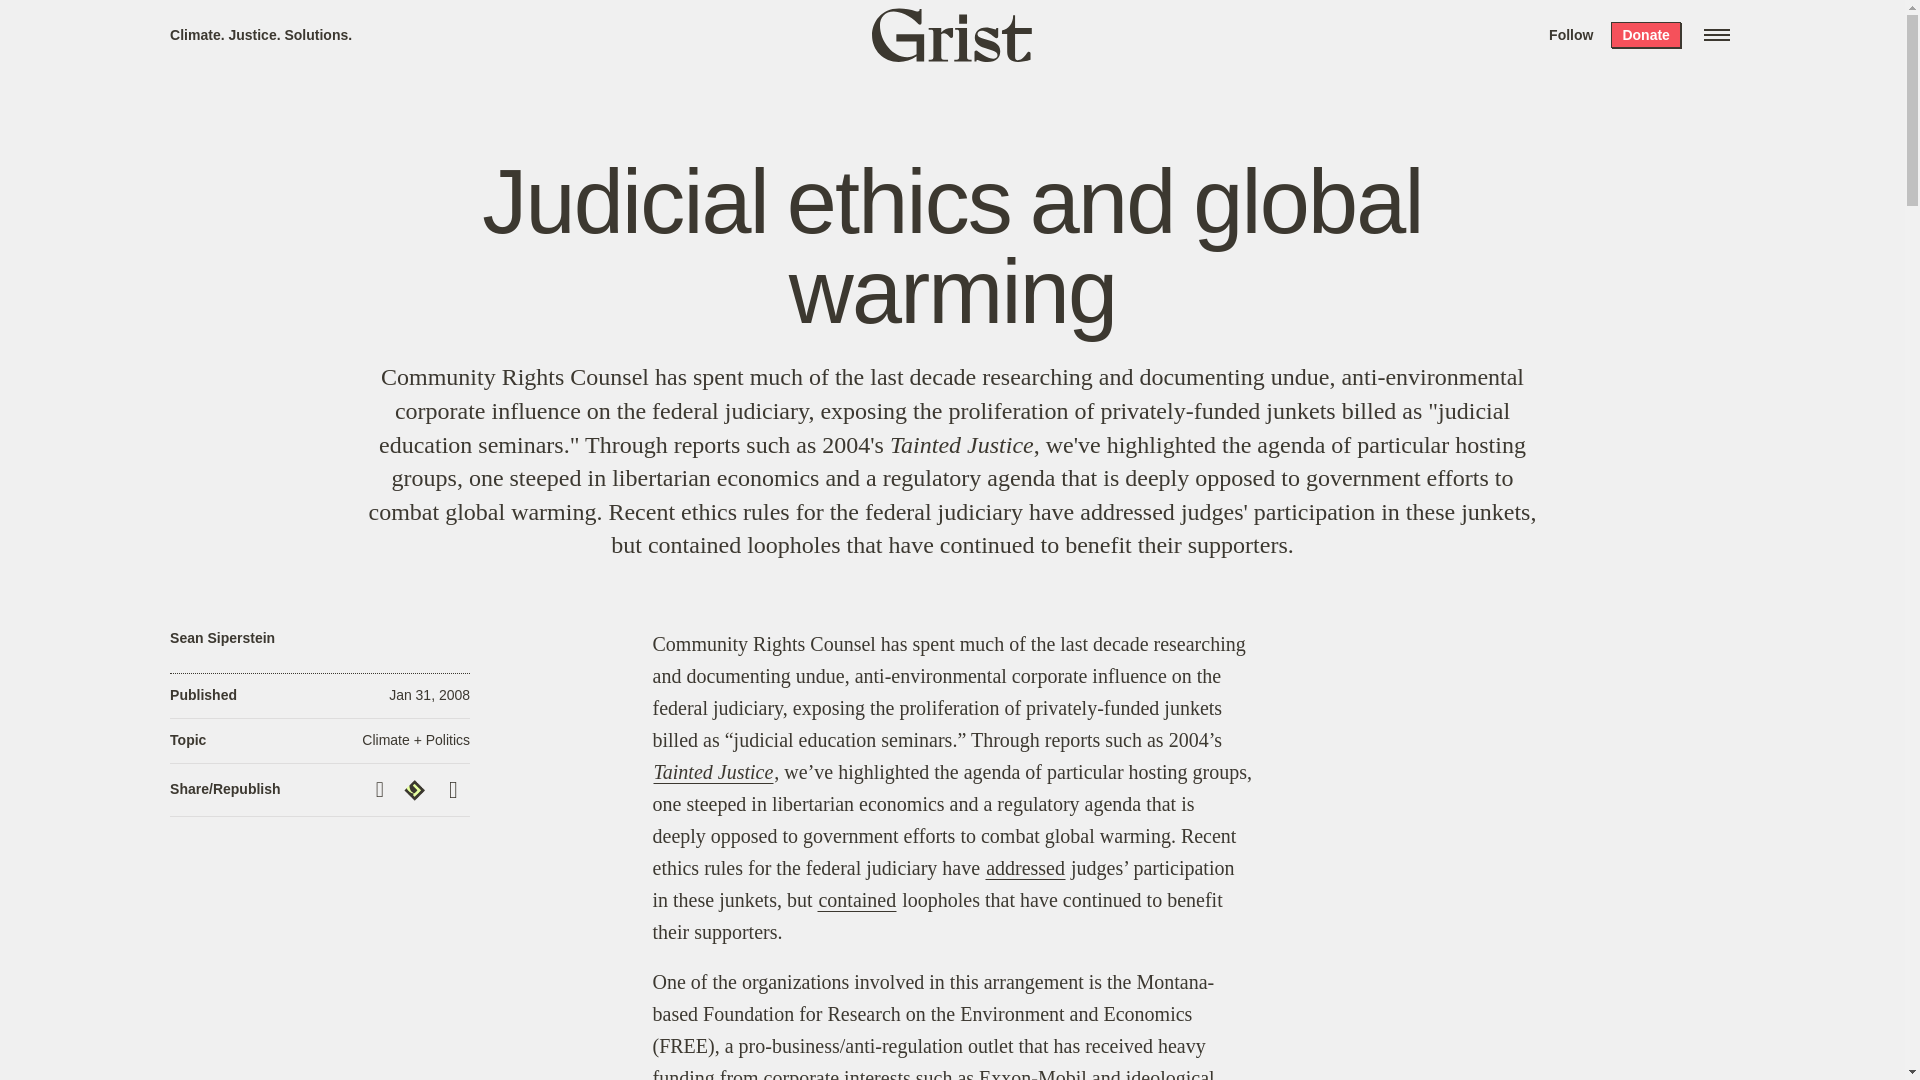  What do you see at coordinates (382, 789) in the screenshot?
I see `Copy article link` at bounding box center [382, 789].